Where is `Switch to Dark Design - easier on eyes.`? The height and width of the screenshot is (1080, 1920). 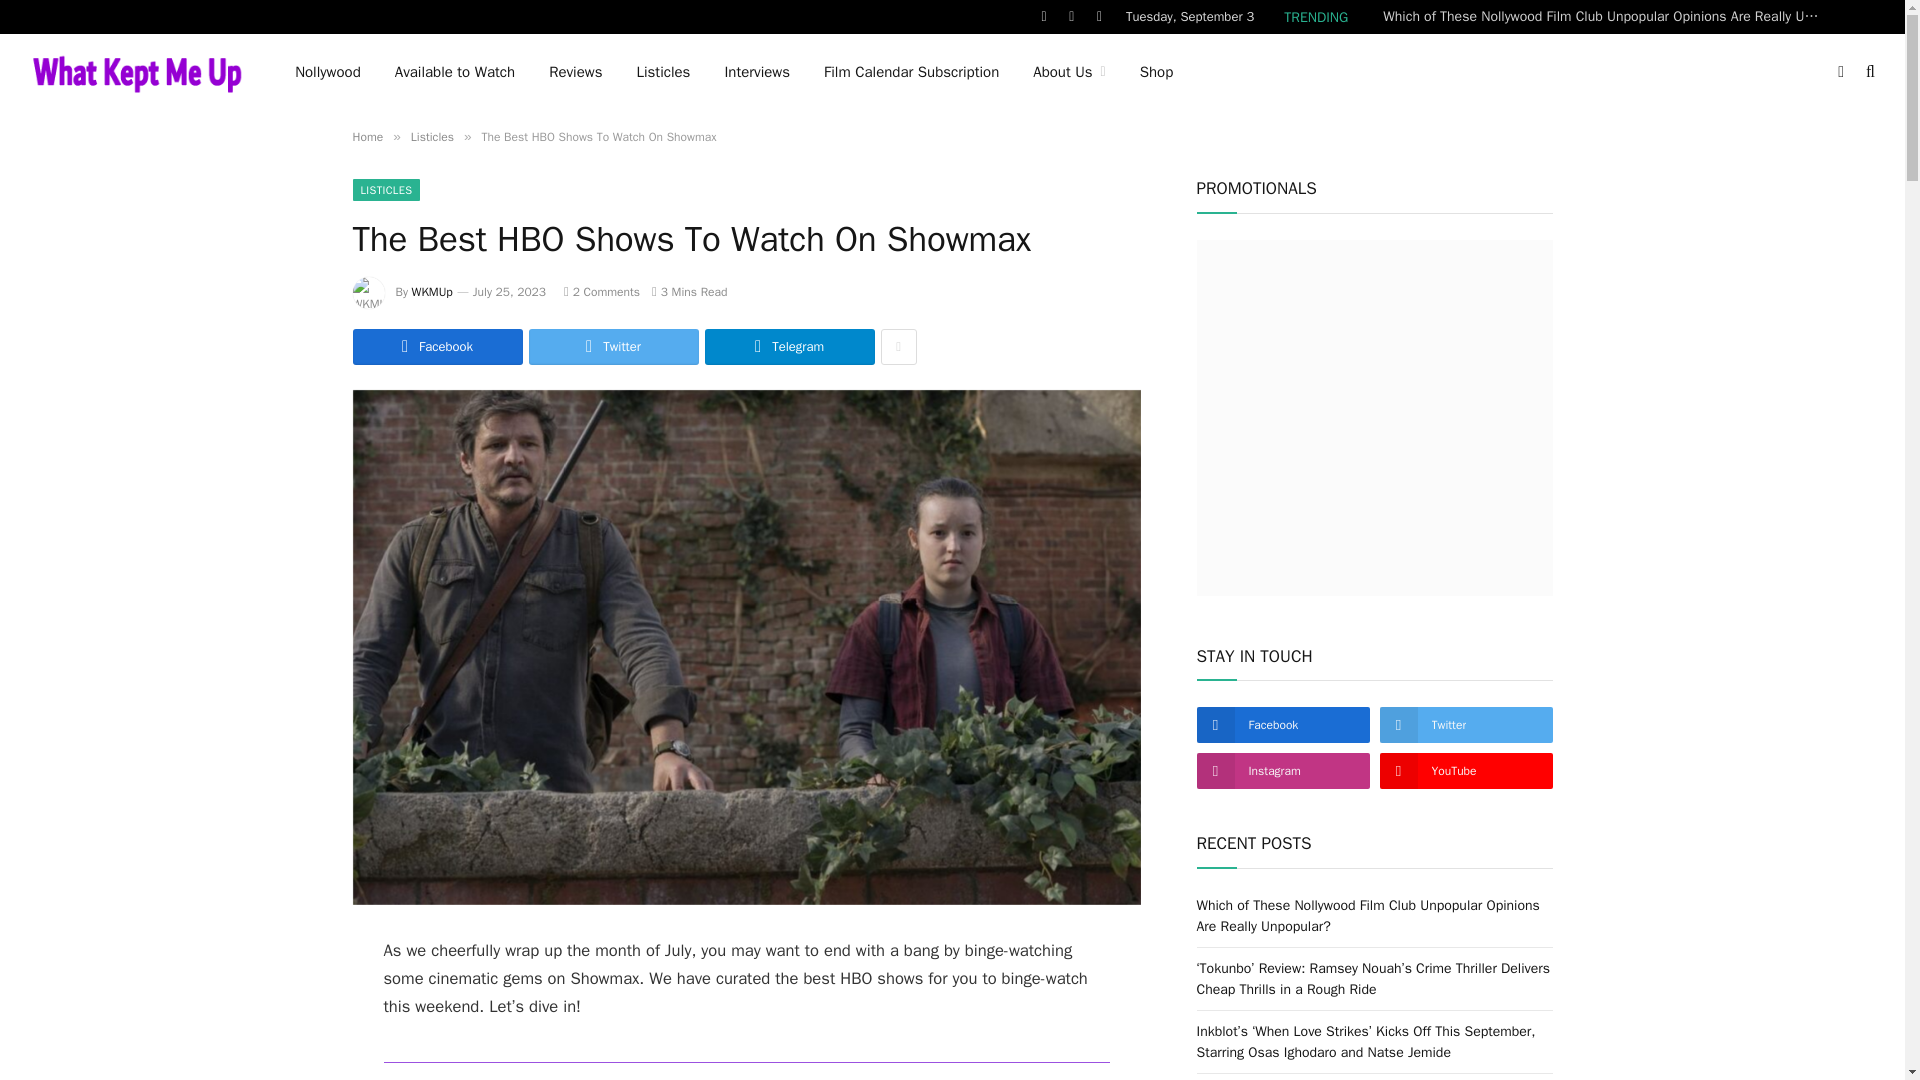 Switch to Dark Design - easier on eyes. is located at coordinates (1840, 71).